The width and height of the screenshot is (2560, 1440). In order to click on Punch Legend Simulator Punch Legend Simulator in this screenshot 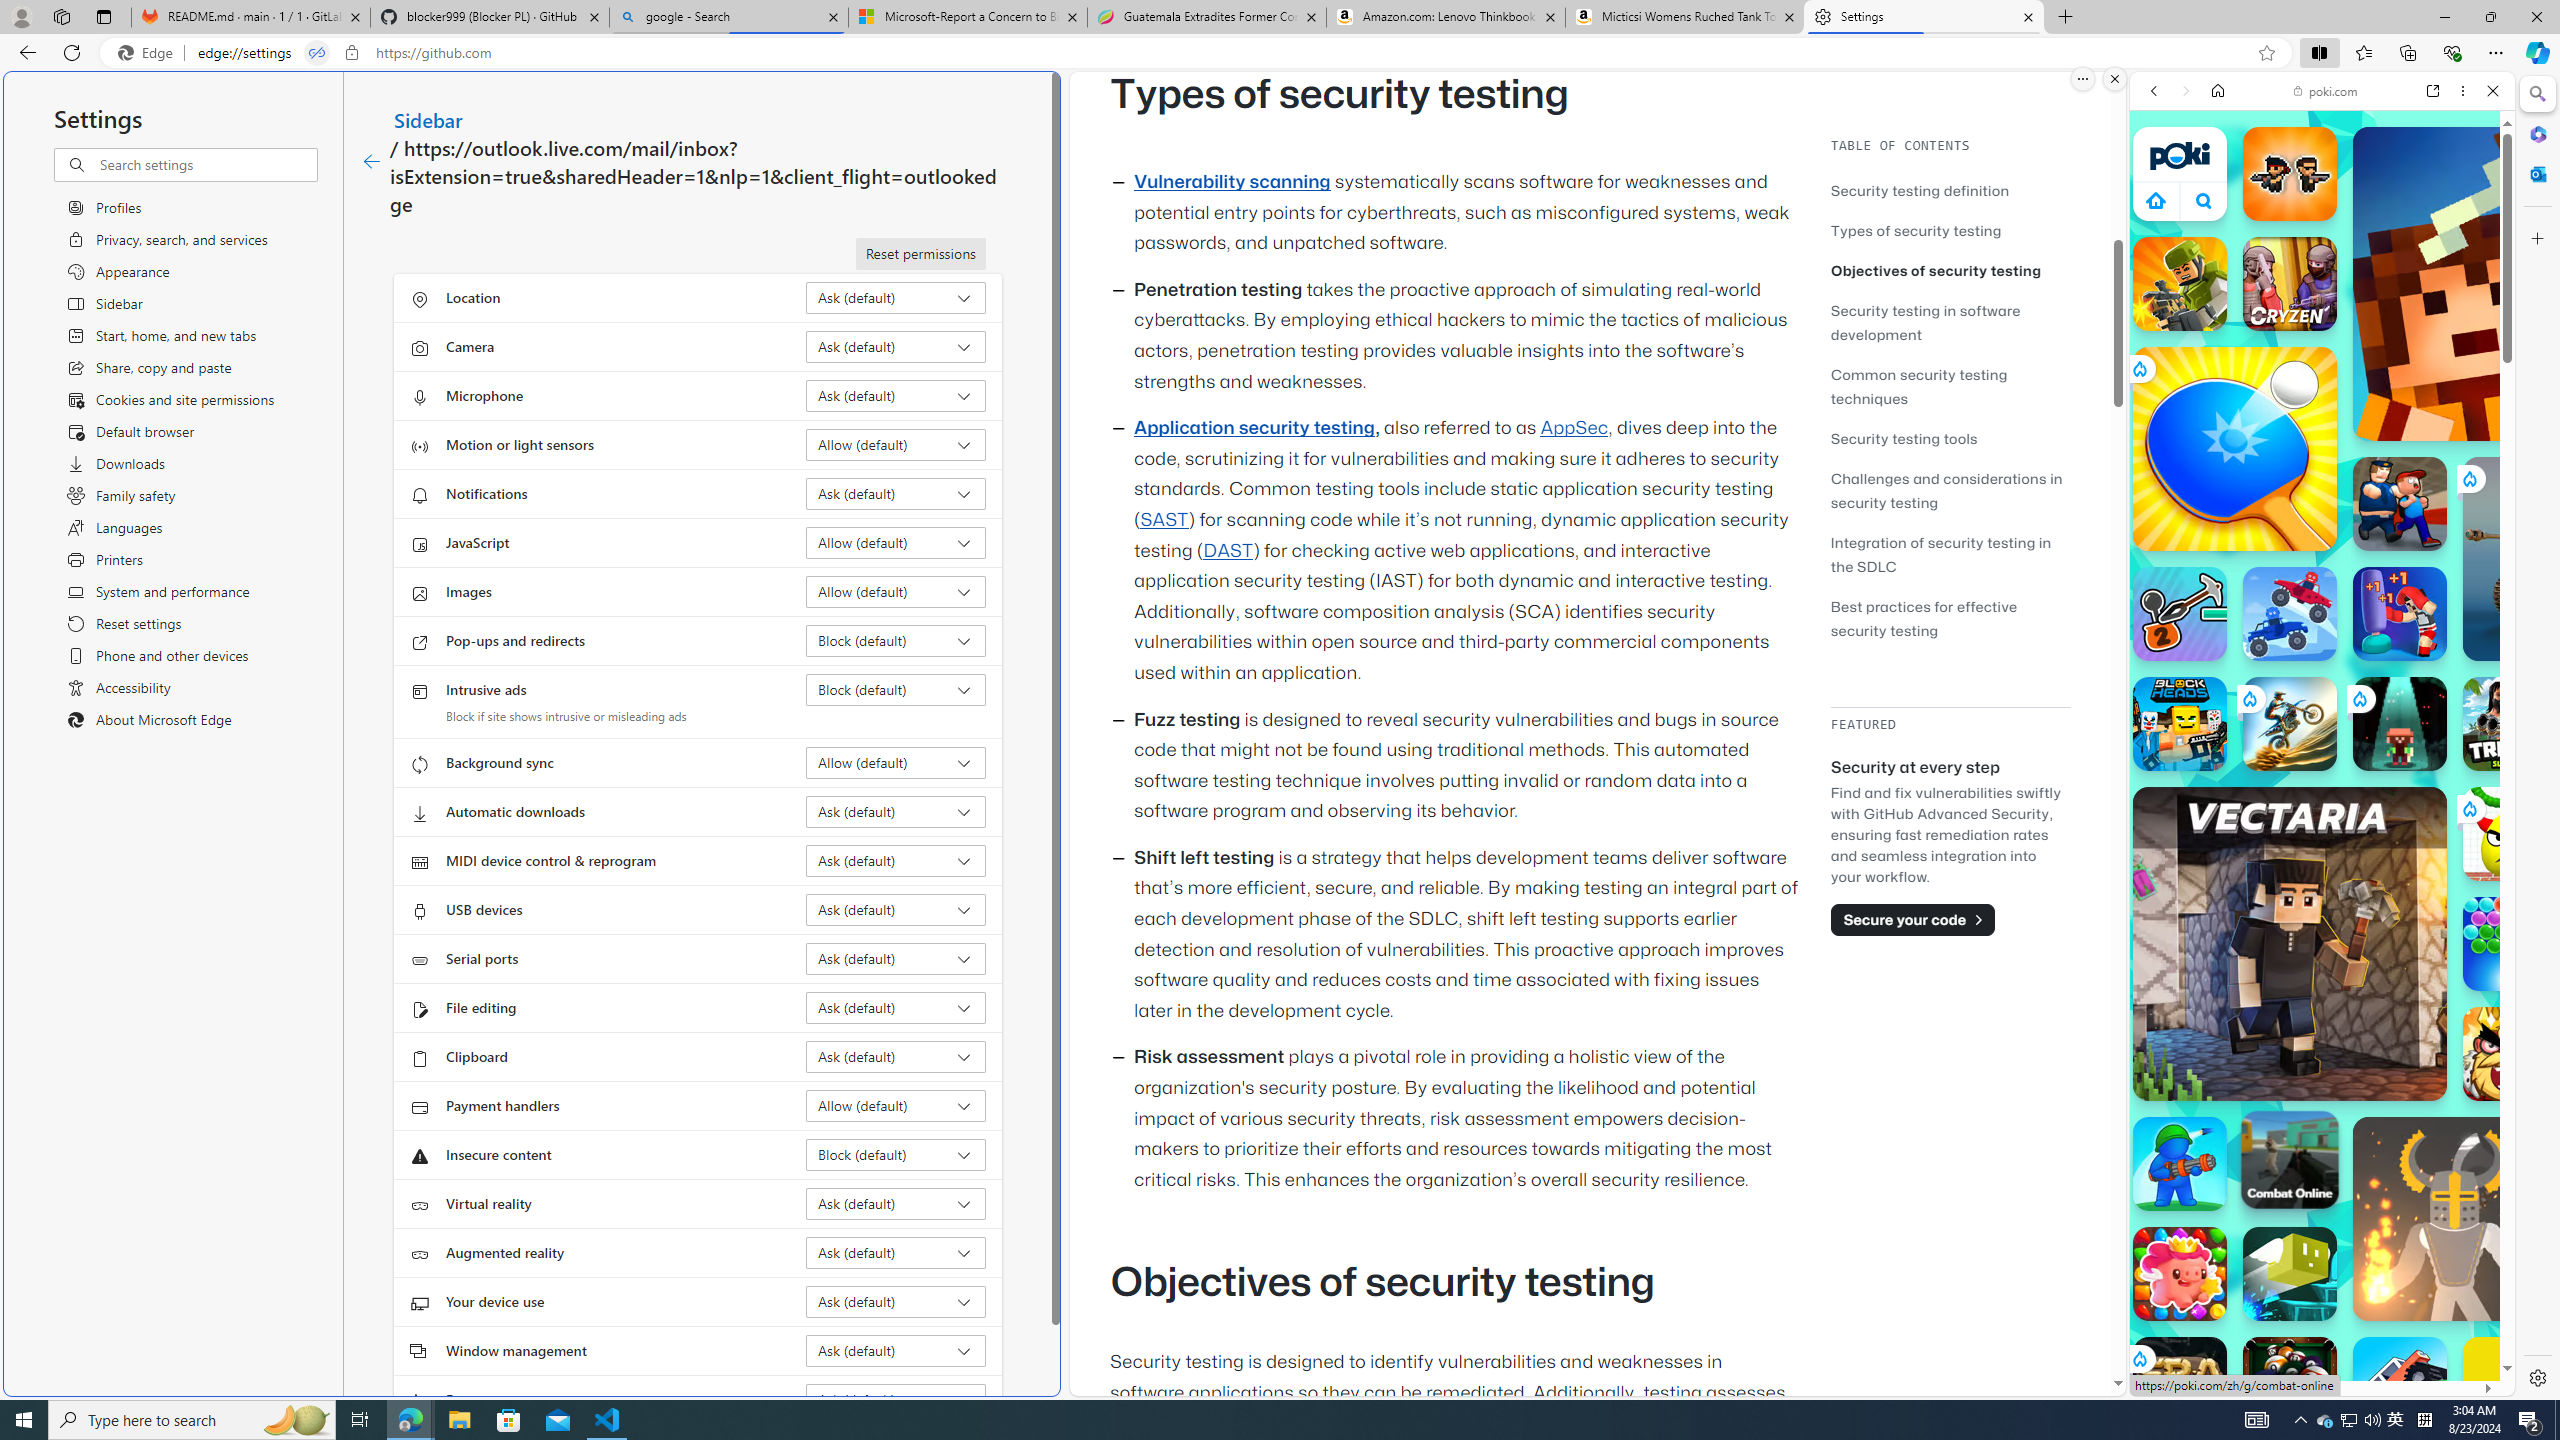, I will do `click(2400, 614)`.